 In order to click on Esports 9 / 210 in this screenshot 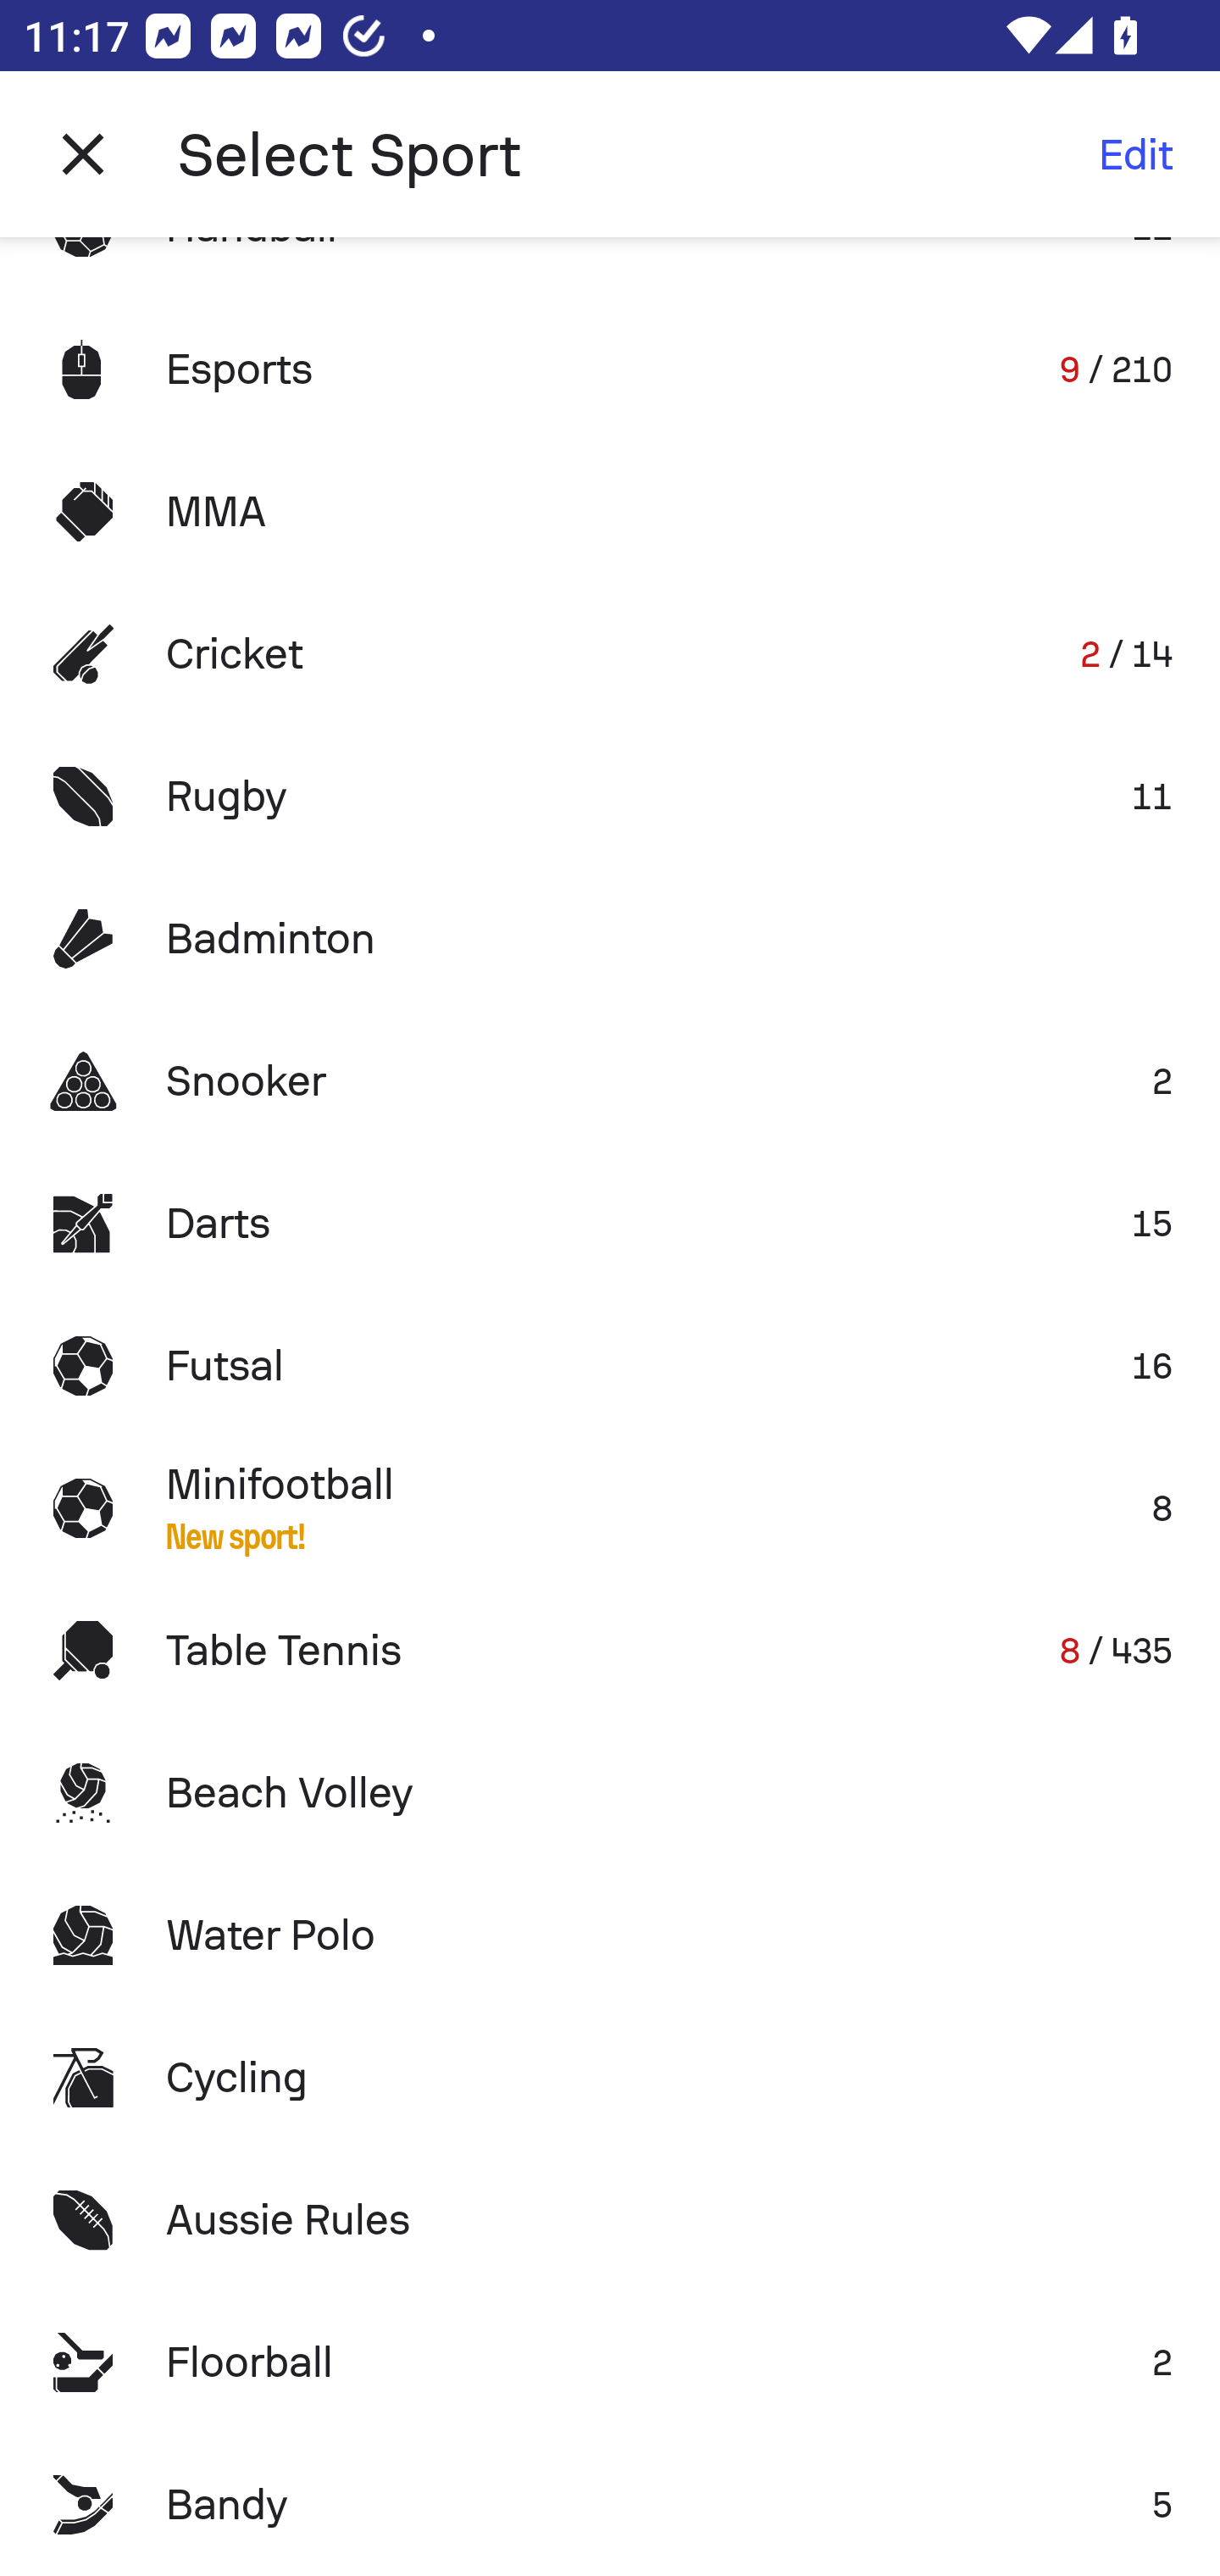, I will do `click(610, 369)`.